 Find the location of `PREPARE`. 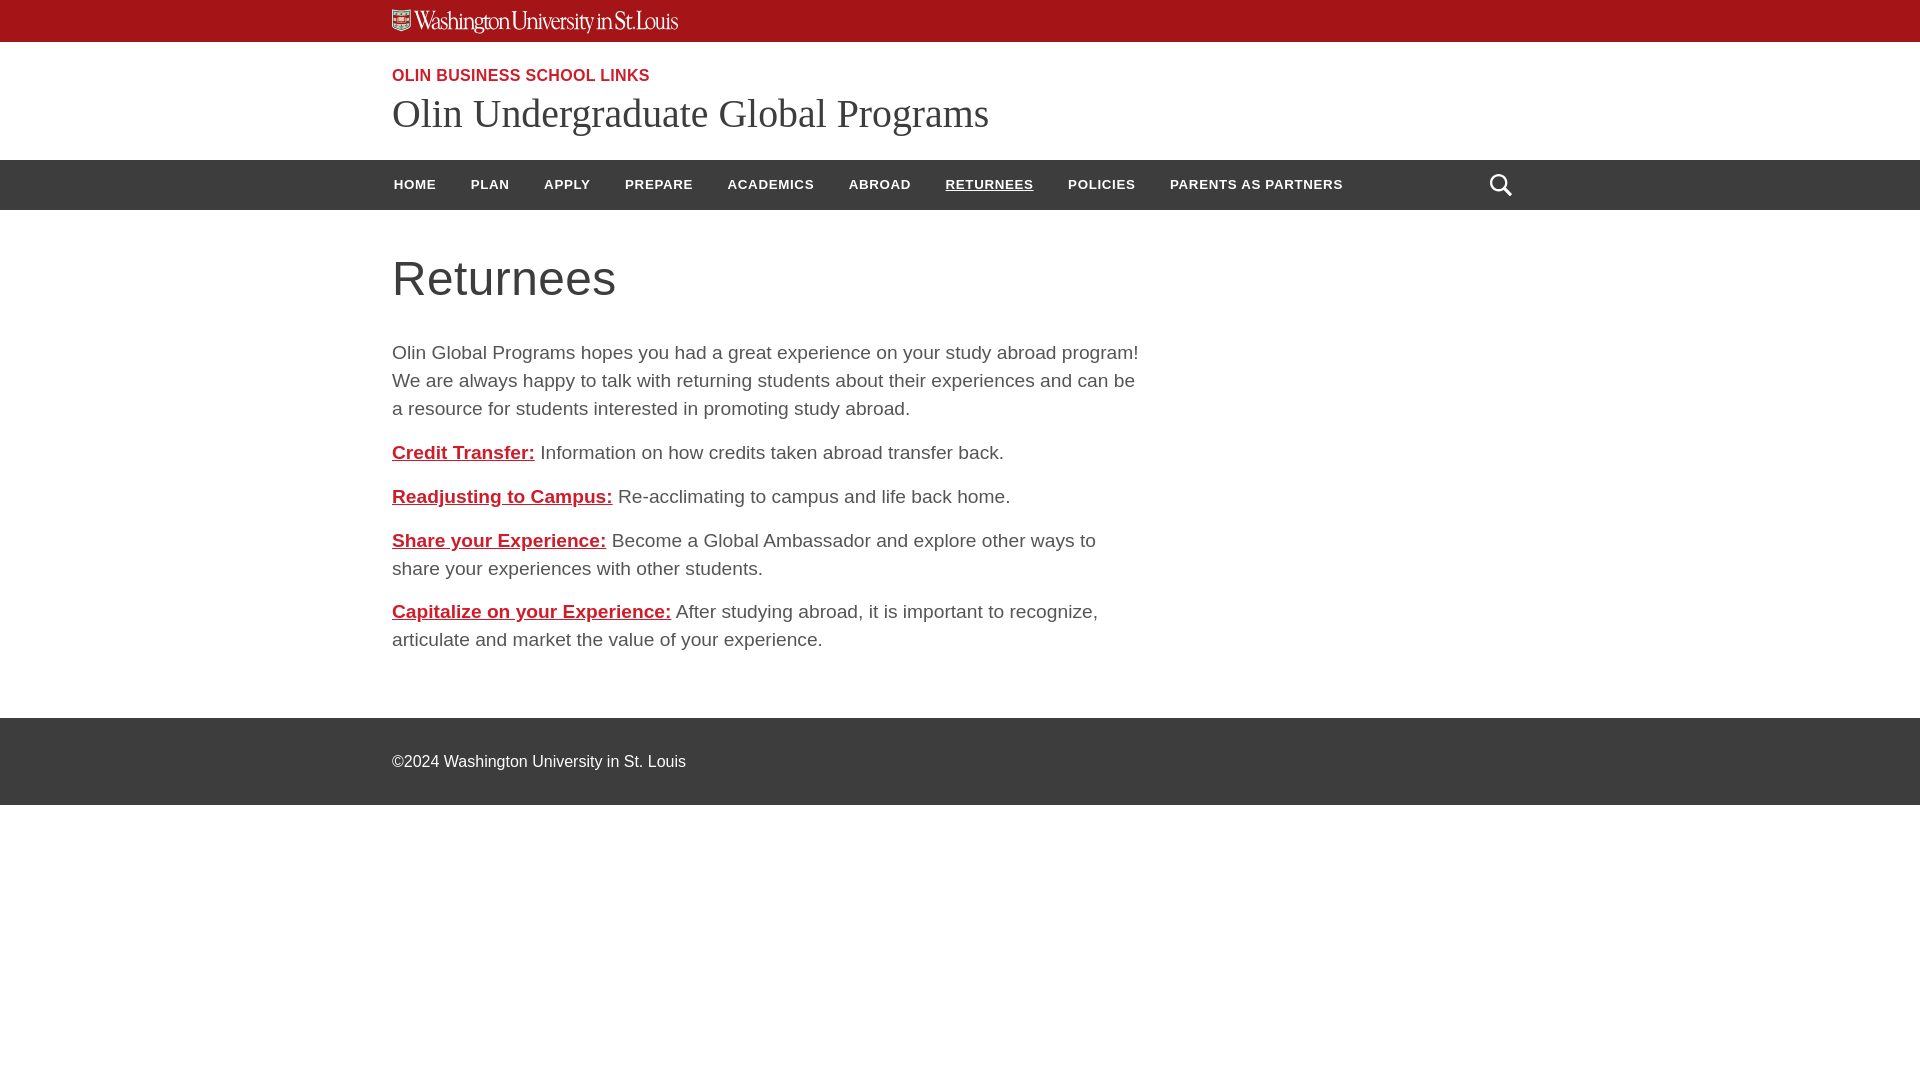

PREPARE is located at coordinates (659, 184).